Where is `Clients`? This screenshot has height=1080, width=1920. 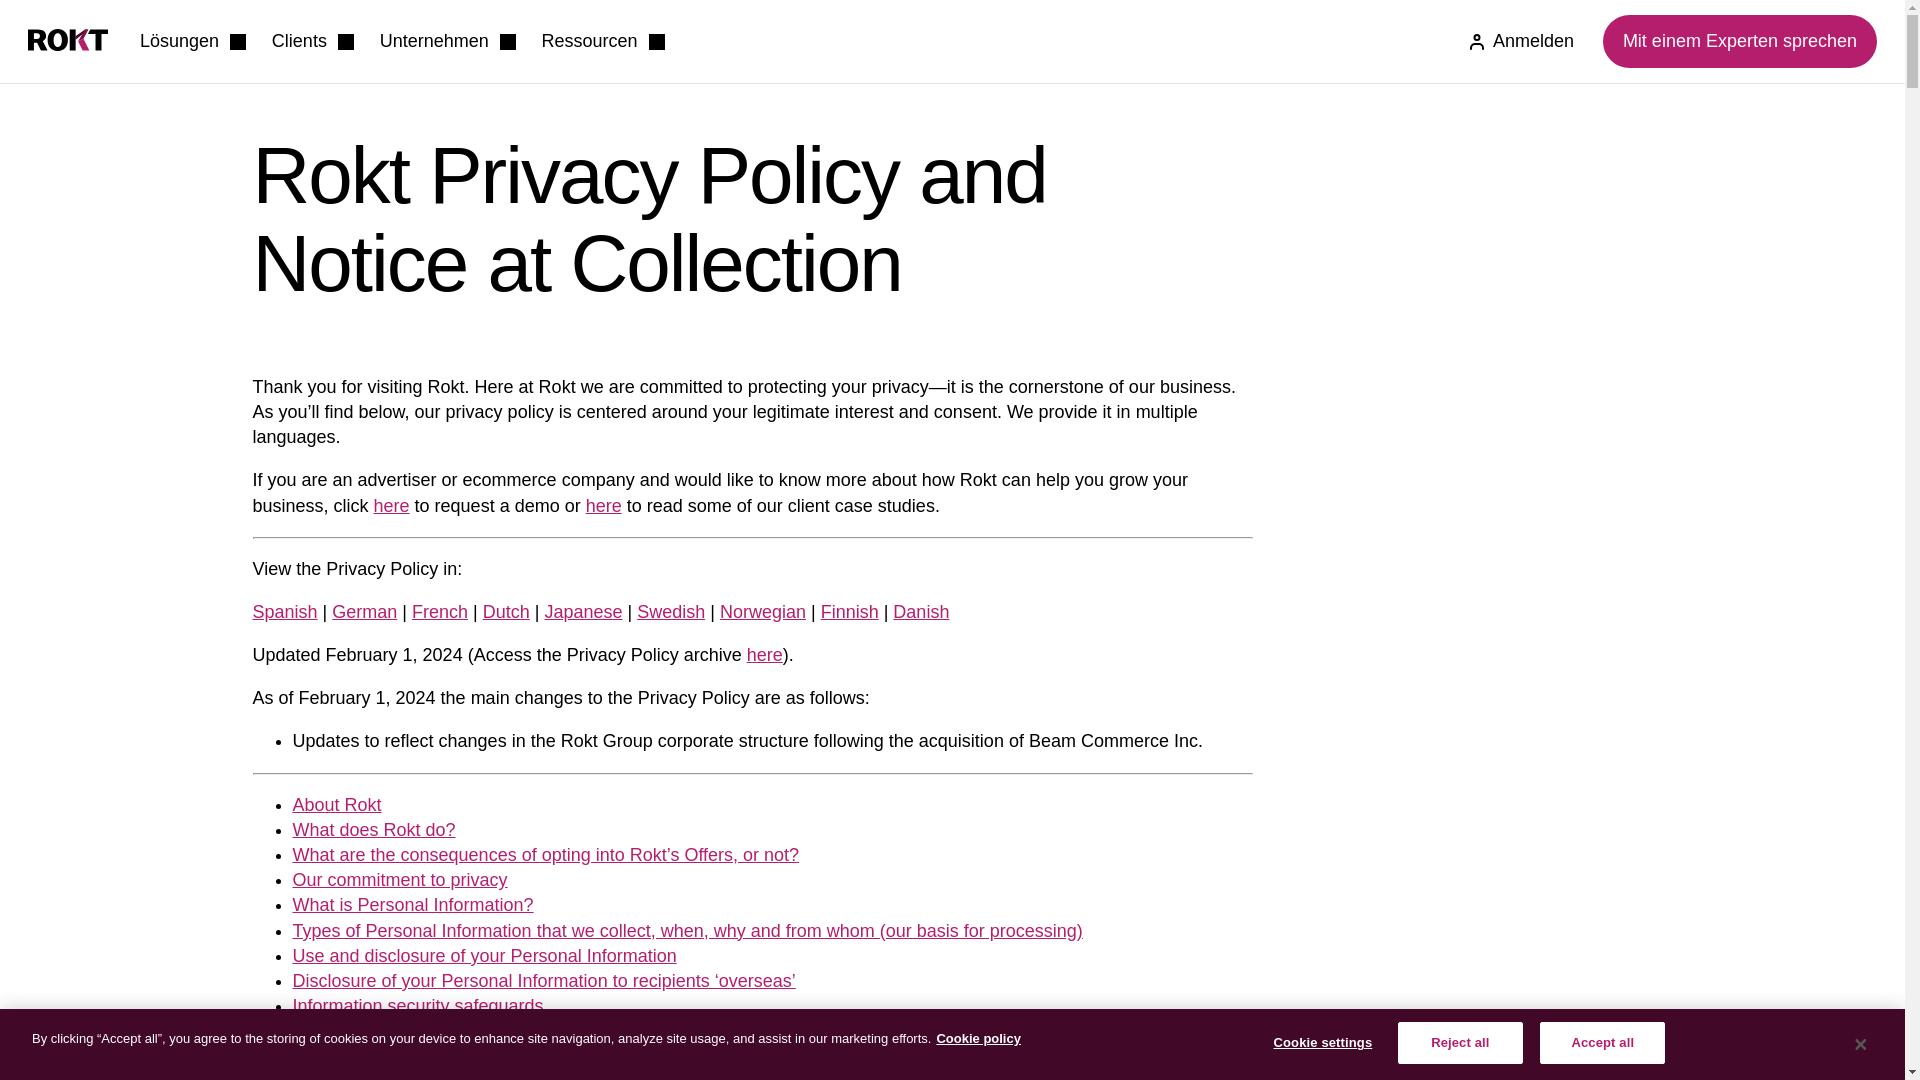
Clients is located at coordinates (312, 42).